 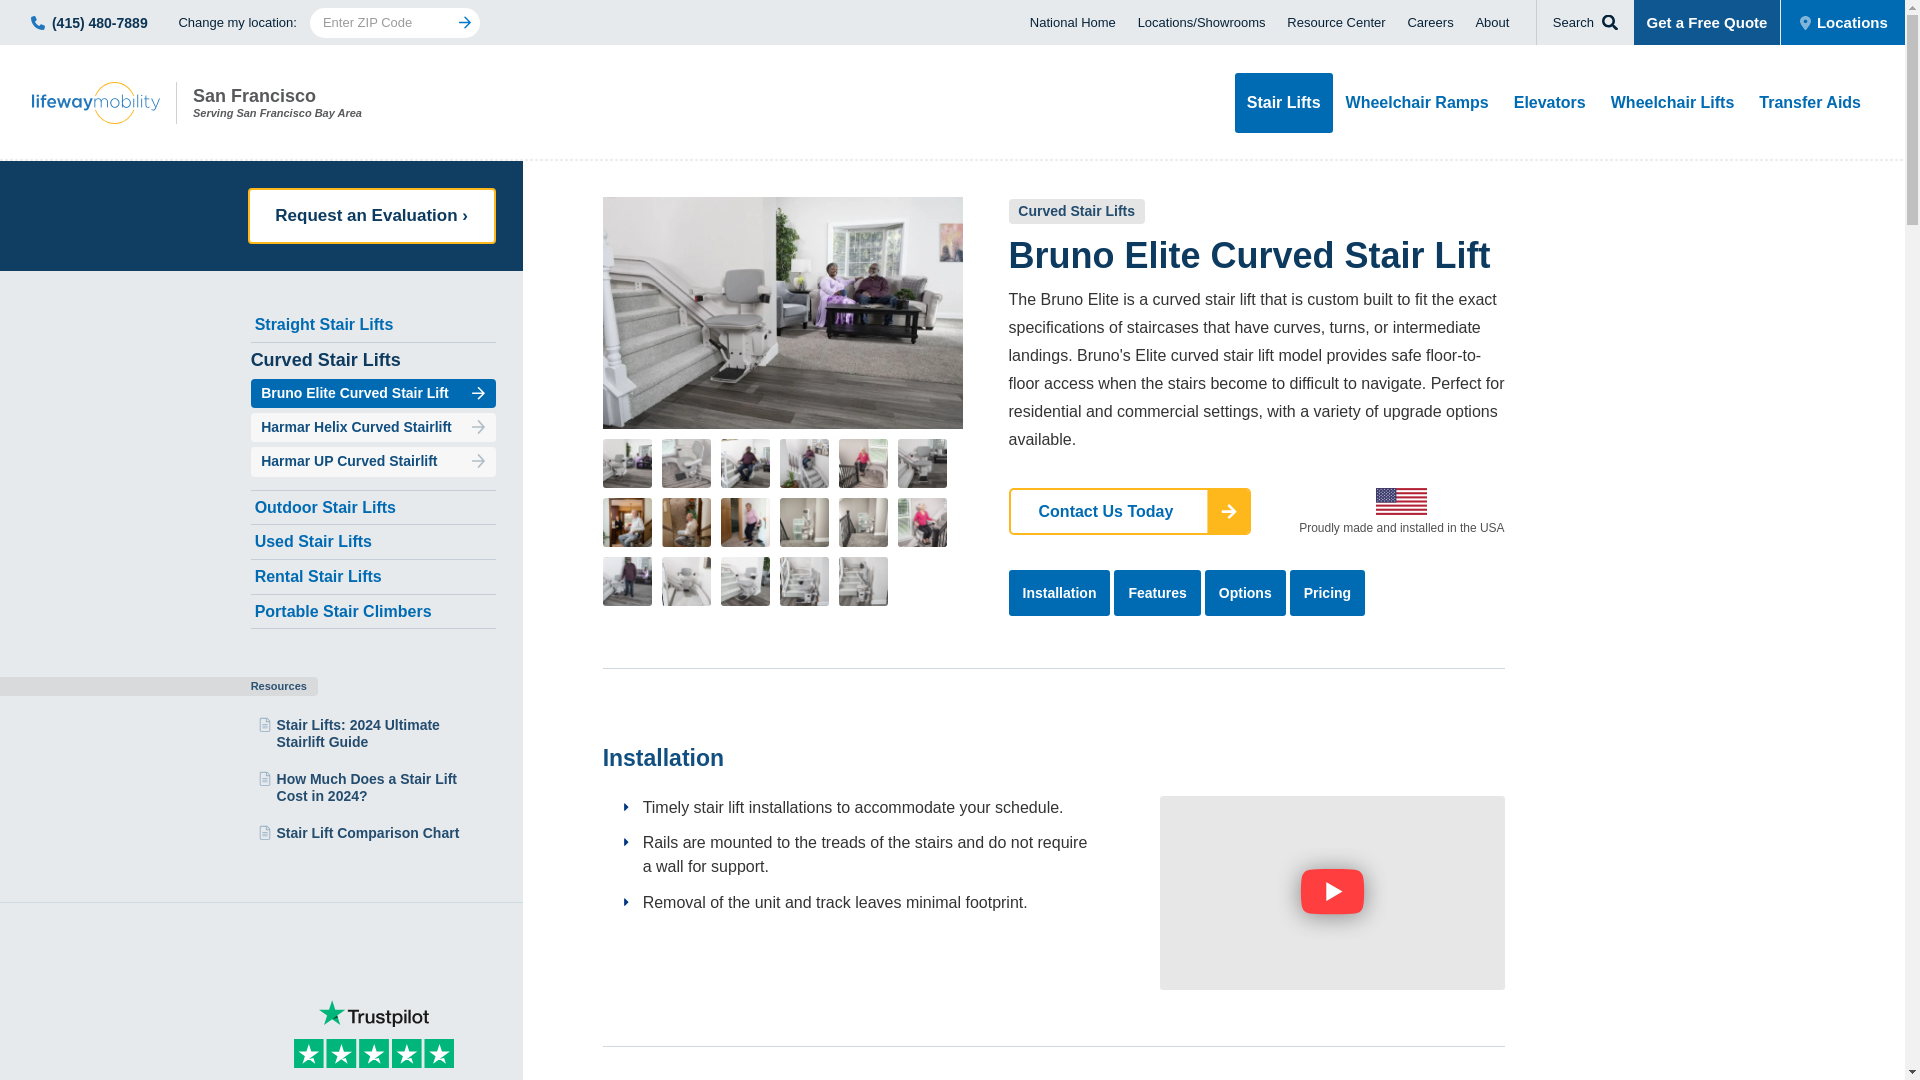 What do you see at coordinates (373, 1040) in the screenshot?
I see `Customer reviews powered by Trustpilot` at bounding box center [373, 1040].